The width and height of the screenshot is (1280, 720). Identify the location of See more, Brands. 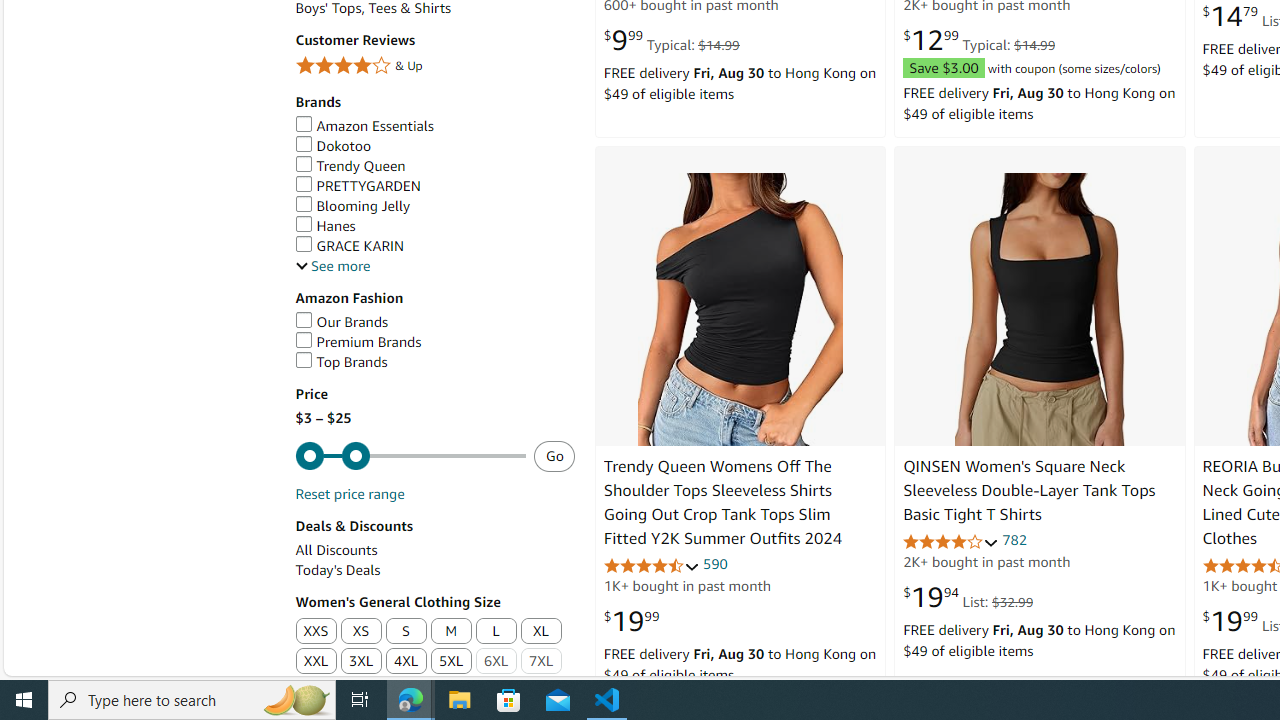
(332, 266).